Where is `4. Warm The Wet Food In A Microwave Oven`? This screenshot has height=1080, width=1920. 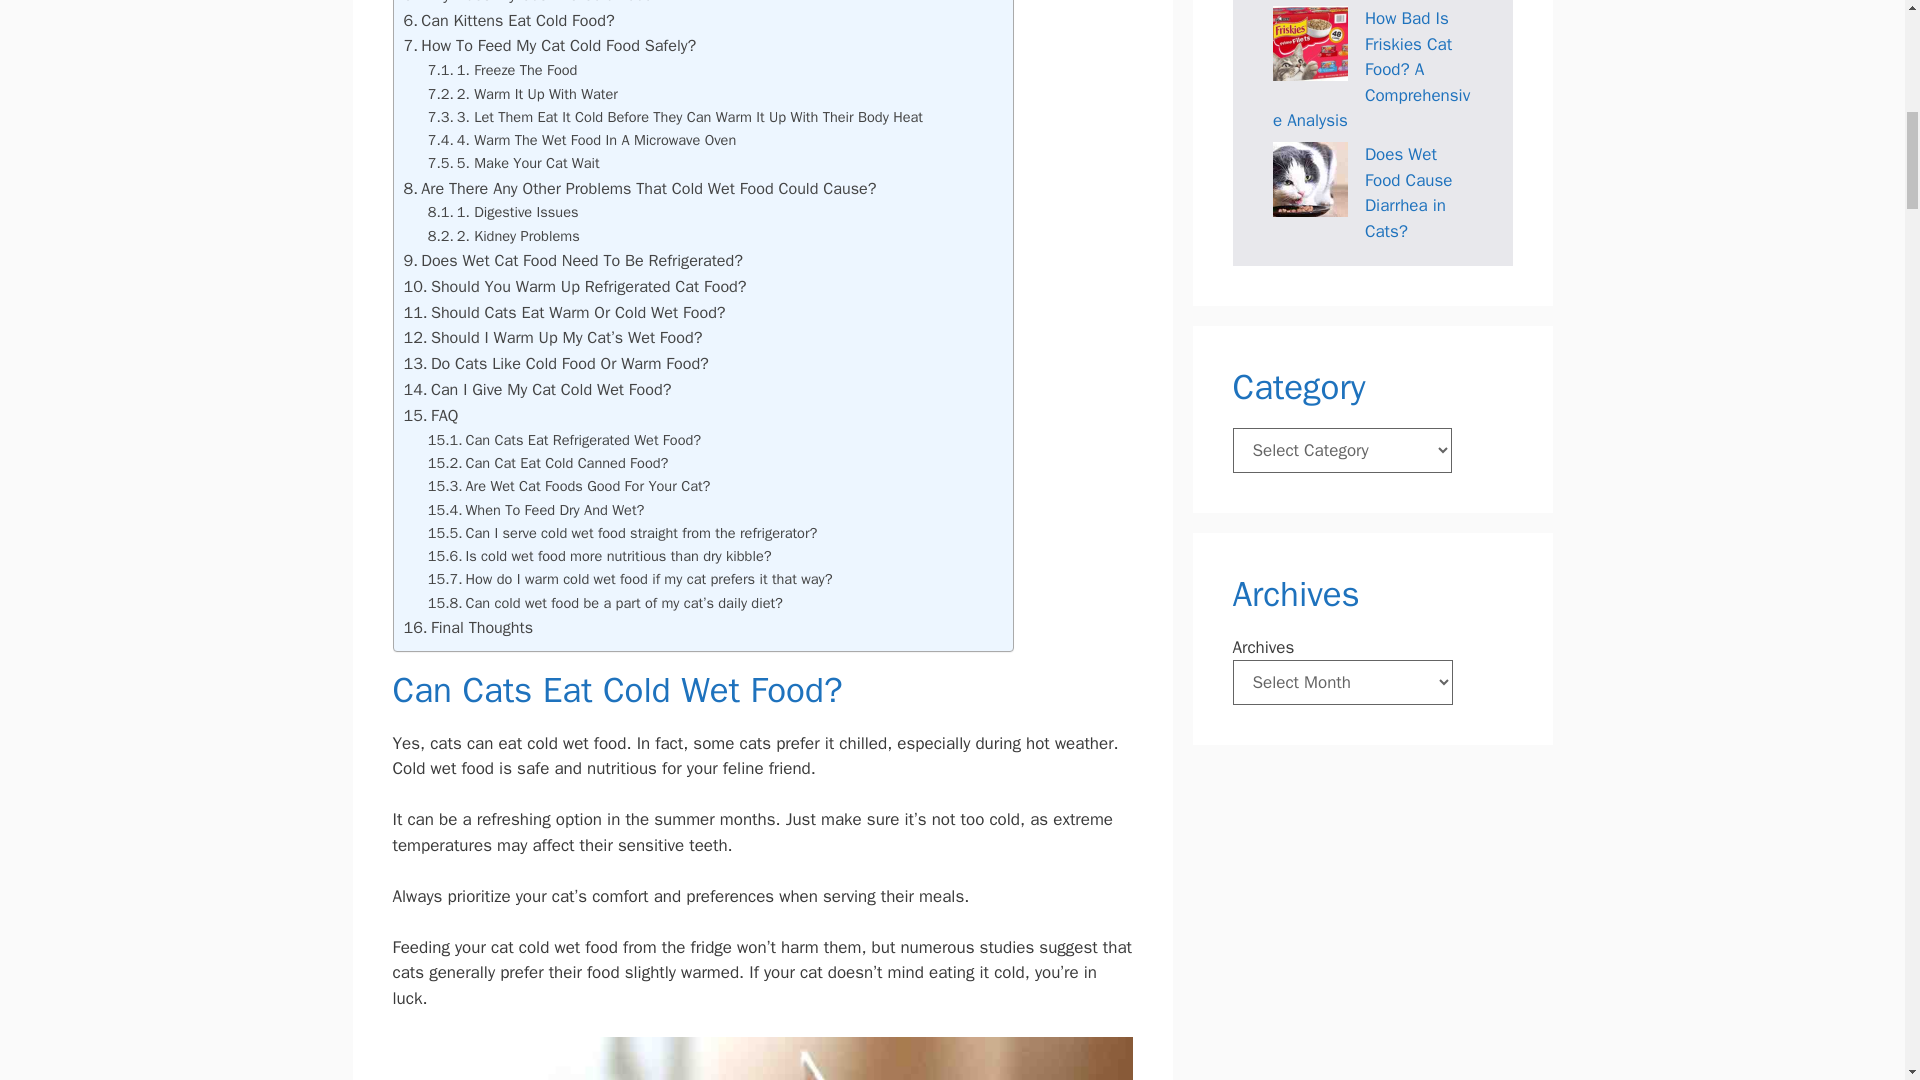
4. Warm The Wet Food In A Microwave Oven is located at coordinates (582, 140).